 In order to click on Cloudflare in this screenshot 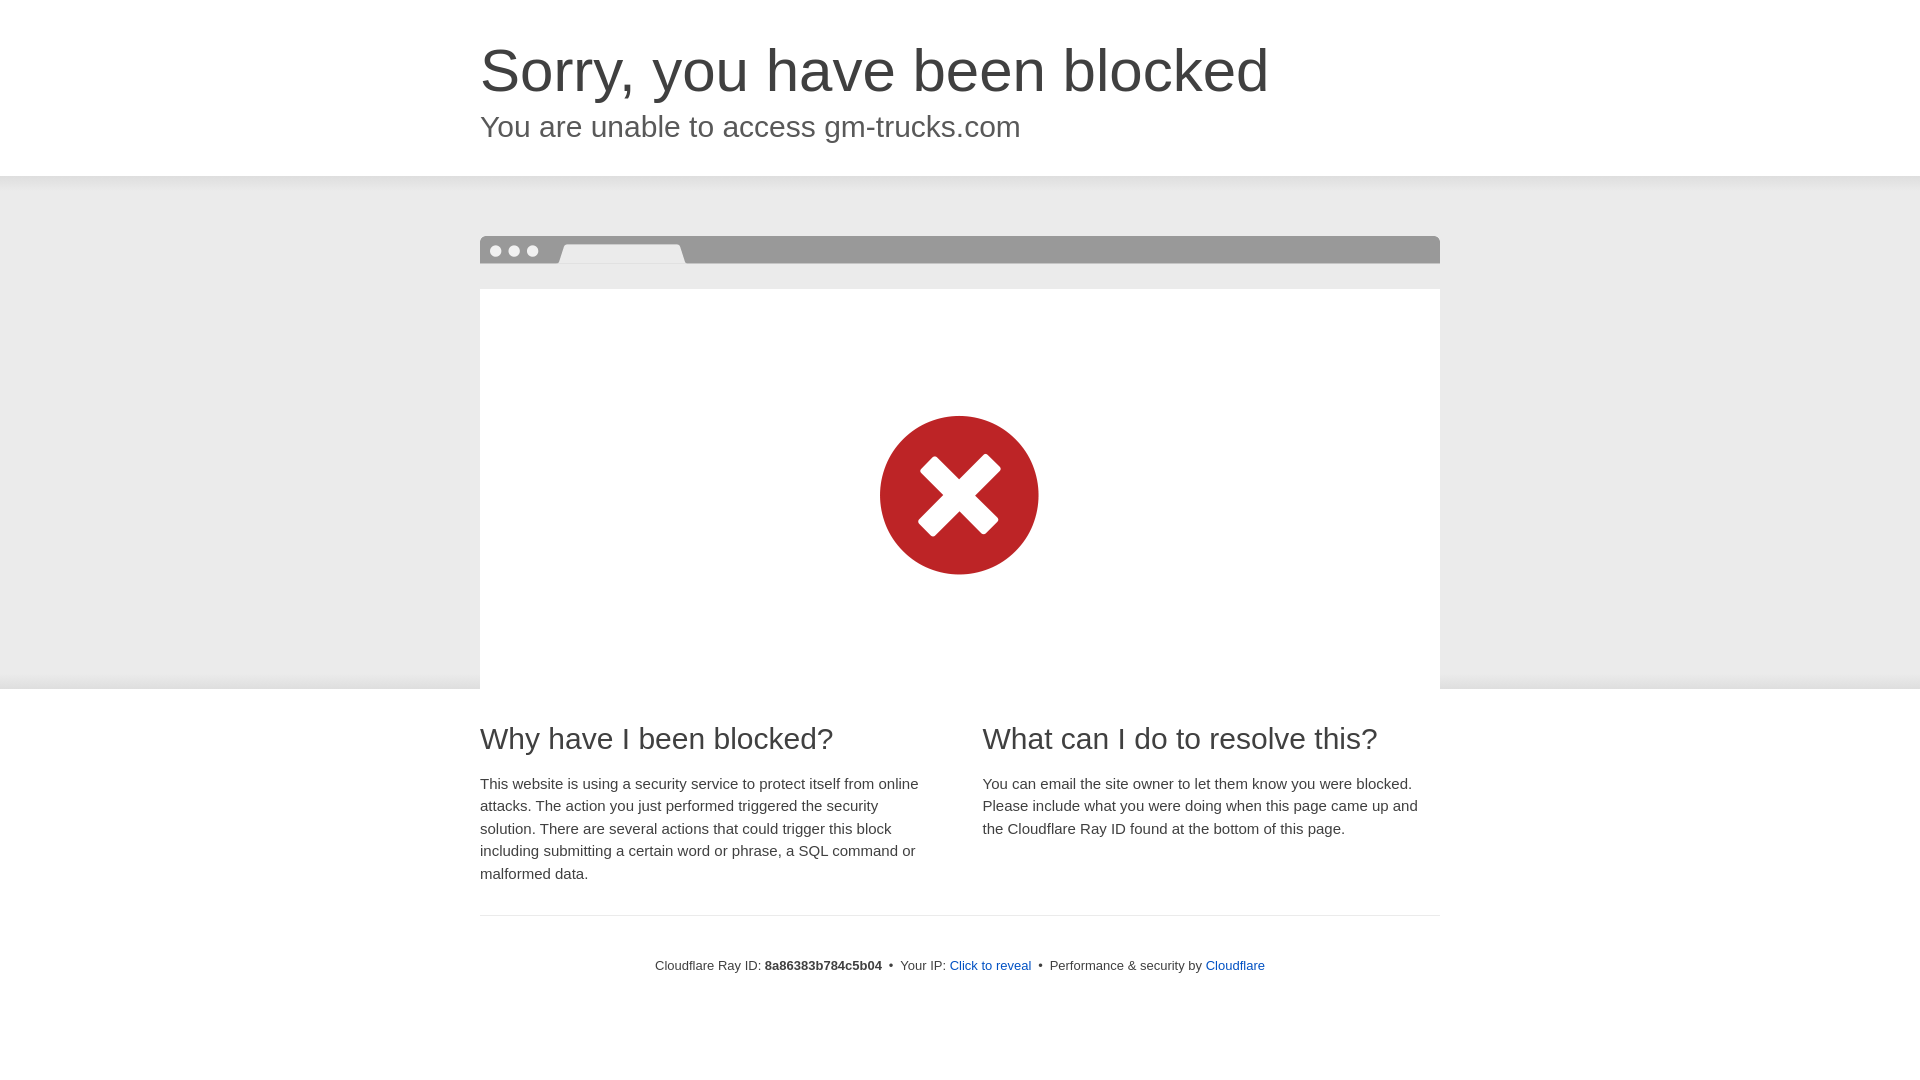, I will do `click(1235, 965)`.